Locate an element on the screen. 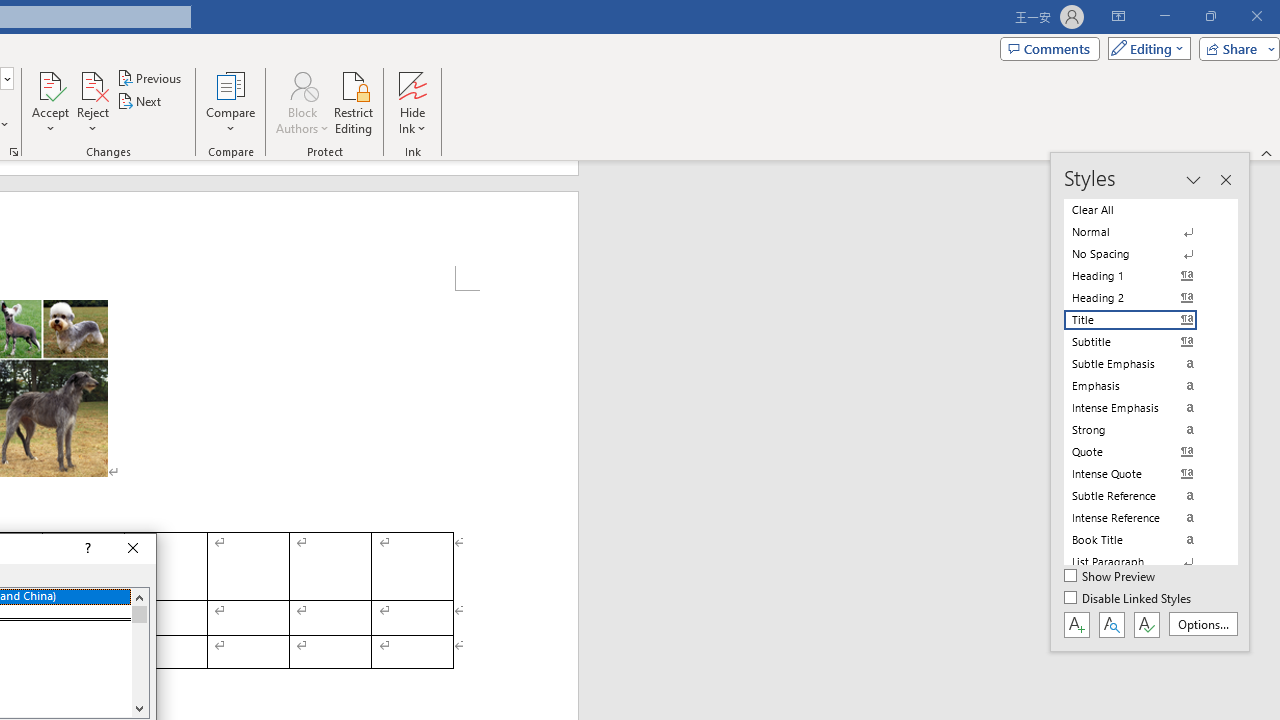  Restrict Editing is located at coordinates (354, 102).